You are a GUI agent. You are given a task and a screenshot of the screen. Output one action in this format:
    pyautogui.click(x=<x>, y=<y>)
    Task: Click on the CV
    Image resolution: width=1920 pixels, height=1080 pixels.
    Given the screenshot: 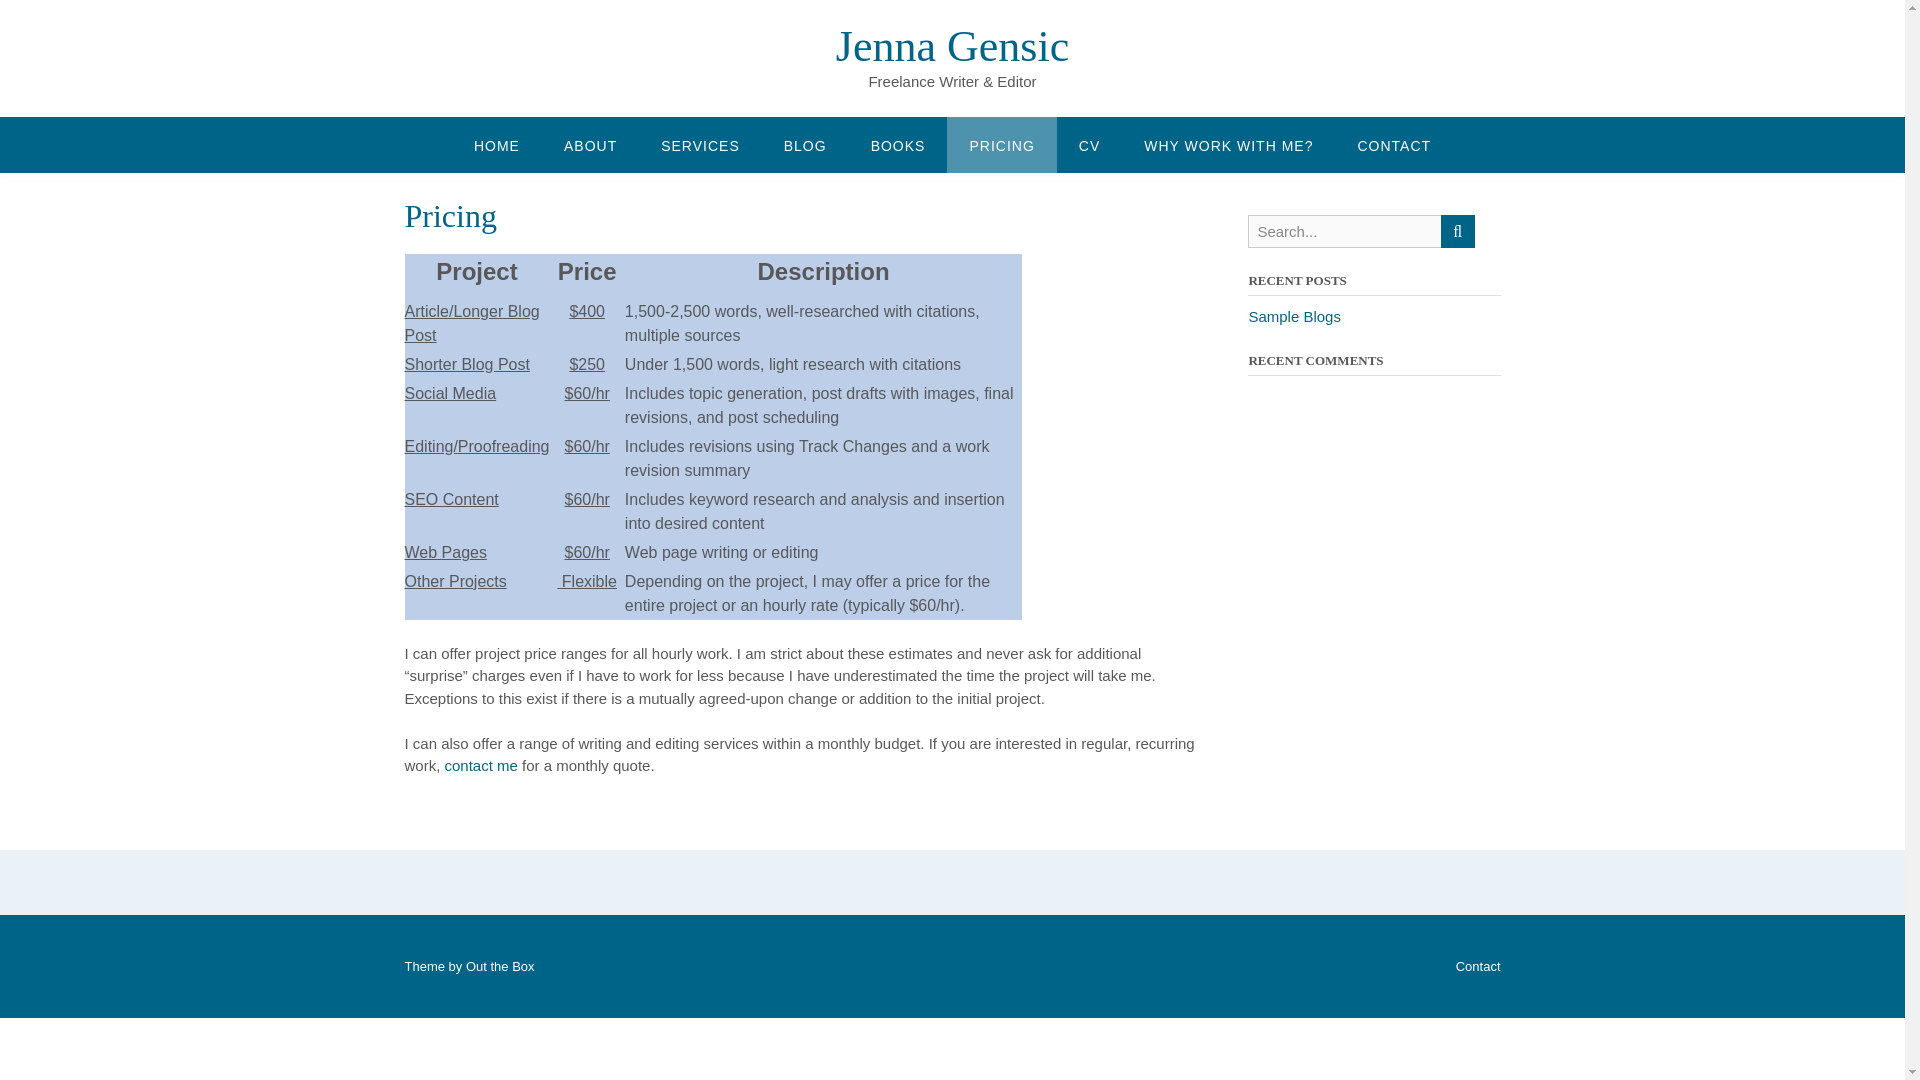 What is the action you would take?
    pyautogui.click(x=1089, y=143)
    